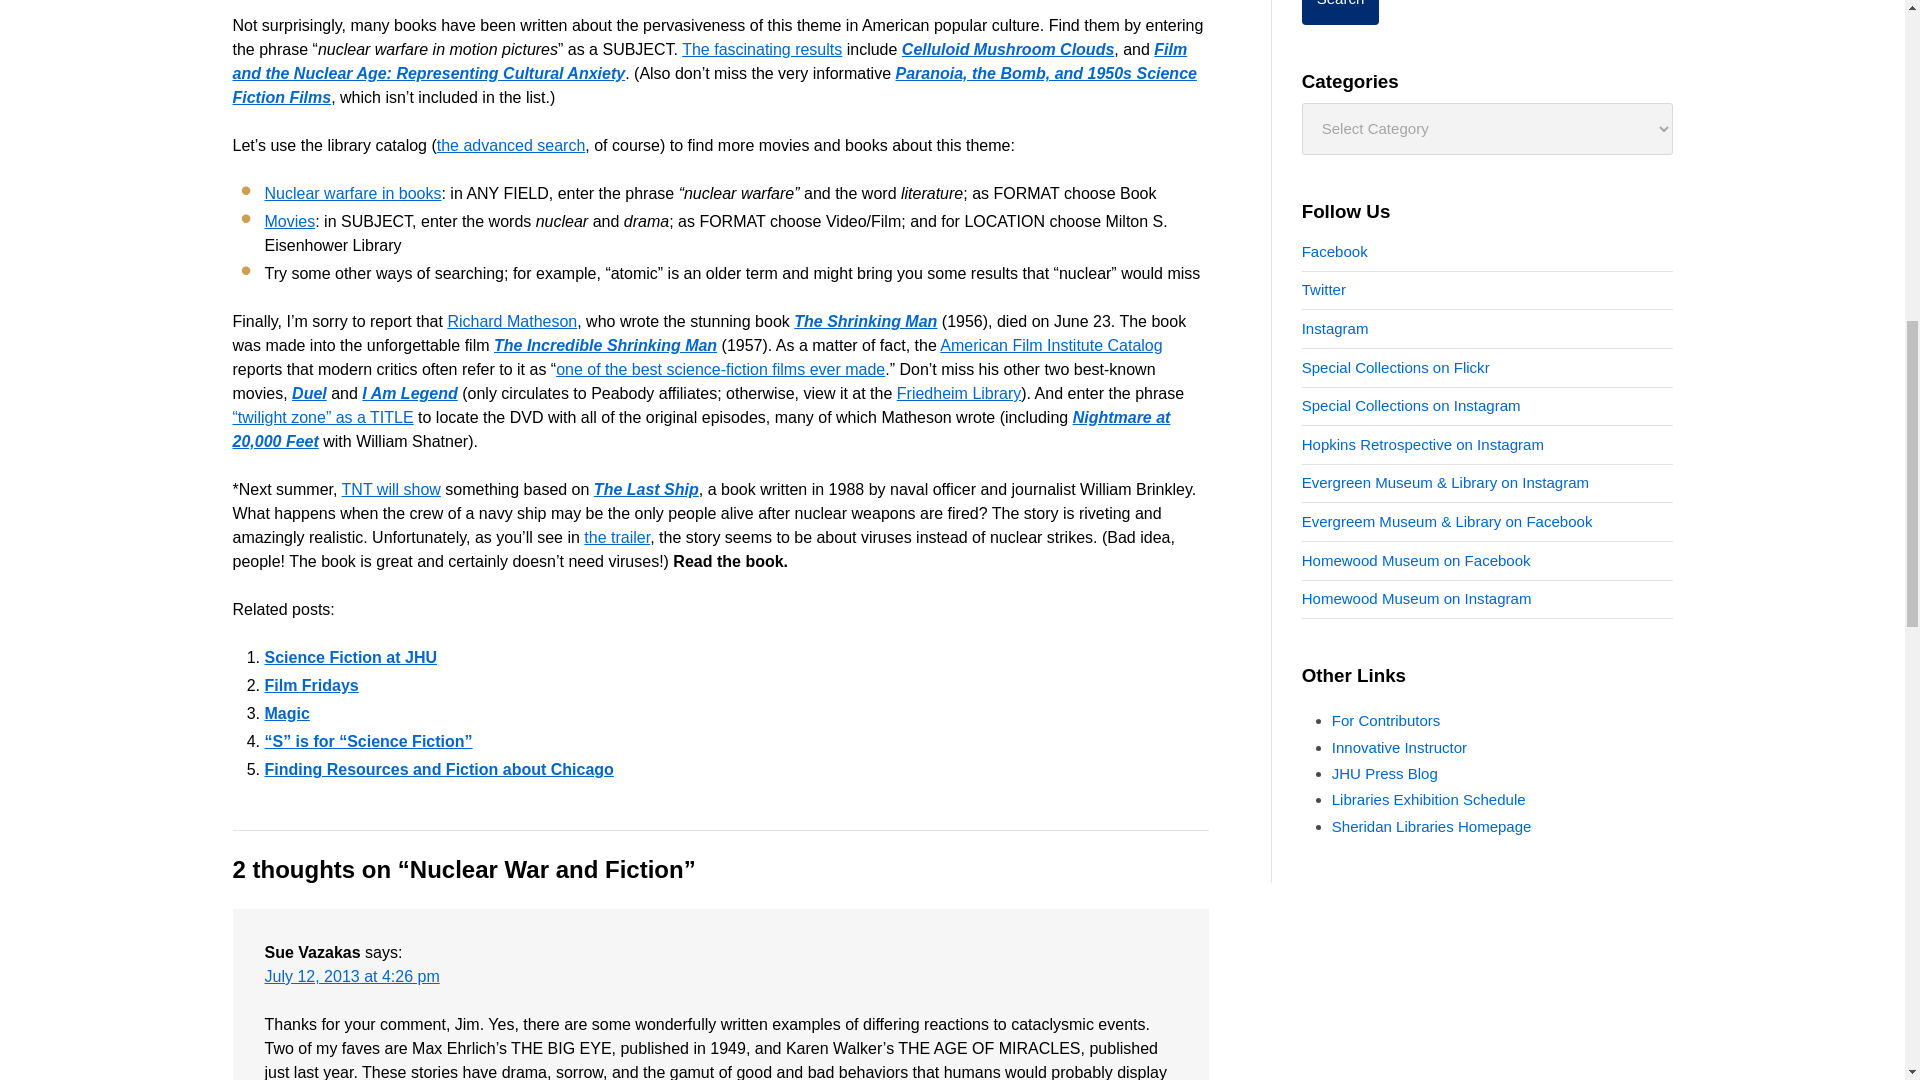  What do you see at coordinates (352, 192) in the screenshot?
I see `Nuclear warfare in books` at bounding box center [352, 192].